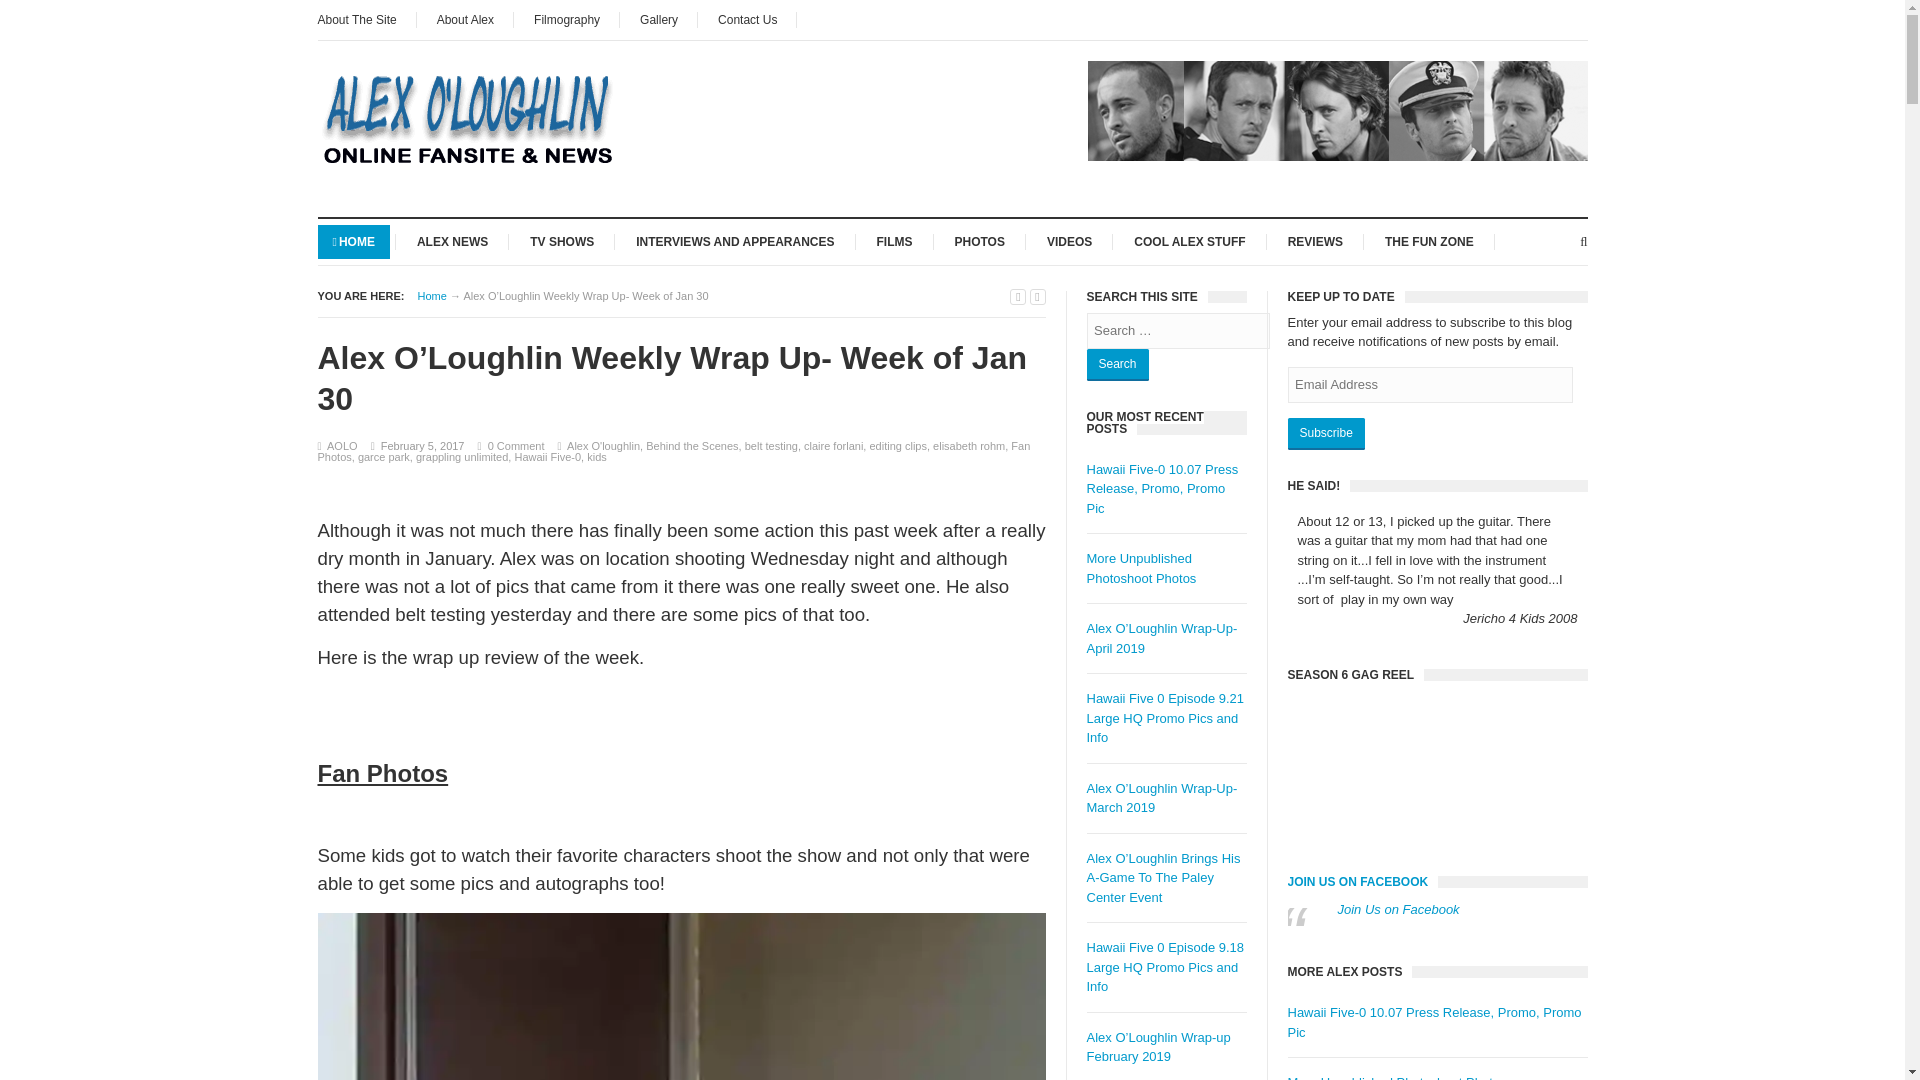 This screenshot has height=1080, width=1920. I want to click on THE FUN ZONE, so click(1430, 240).